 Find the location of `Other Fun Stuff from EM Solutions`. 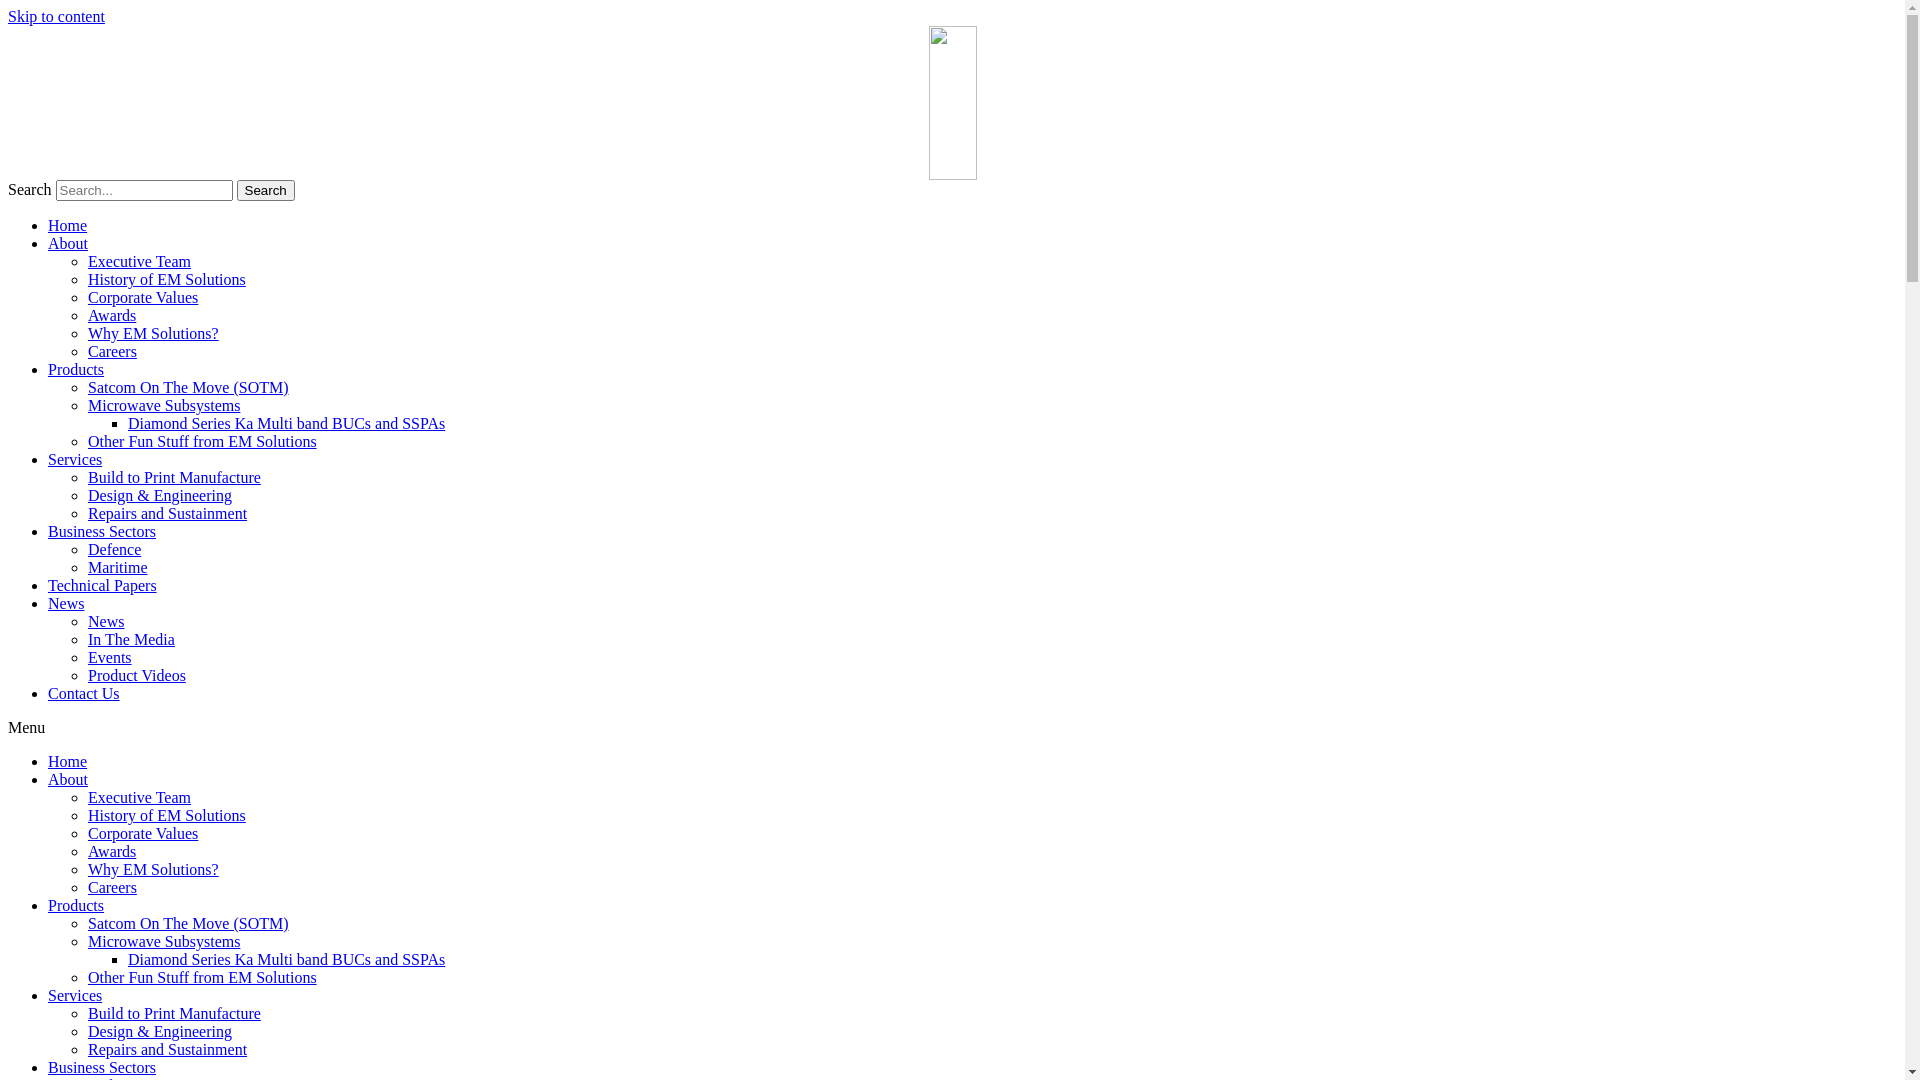

Other Fun Stuff from EM Solutions is located at coordinates (202, 442).